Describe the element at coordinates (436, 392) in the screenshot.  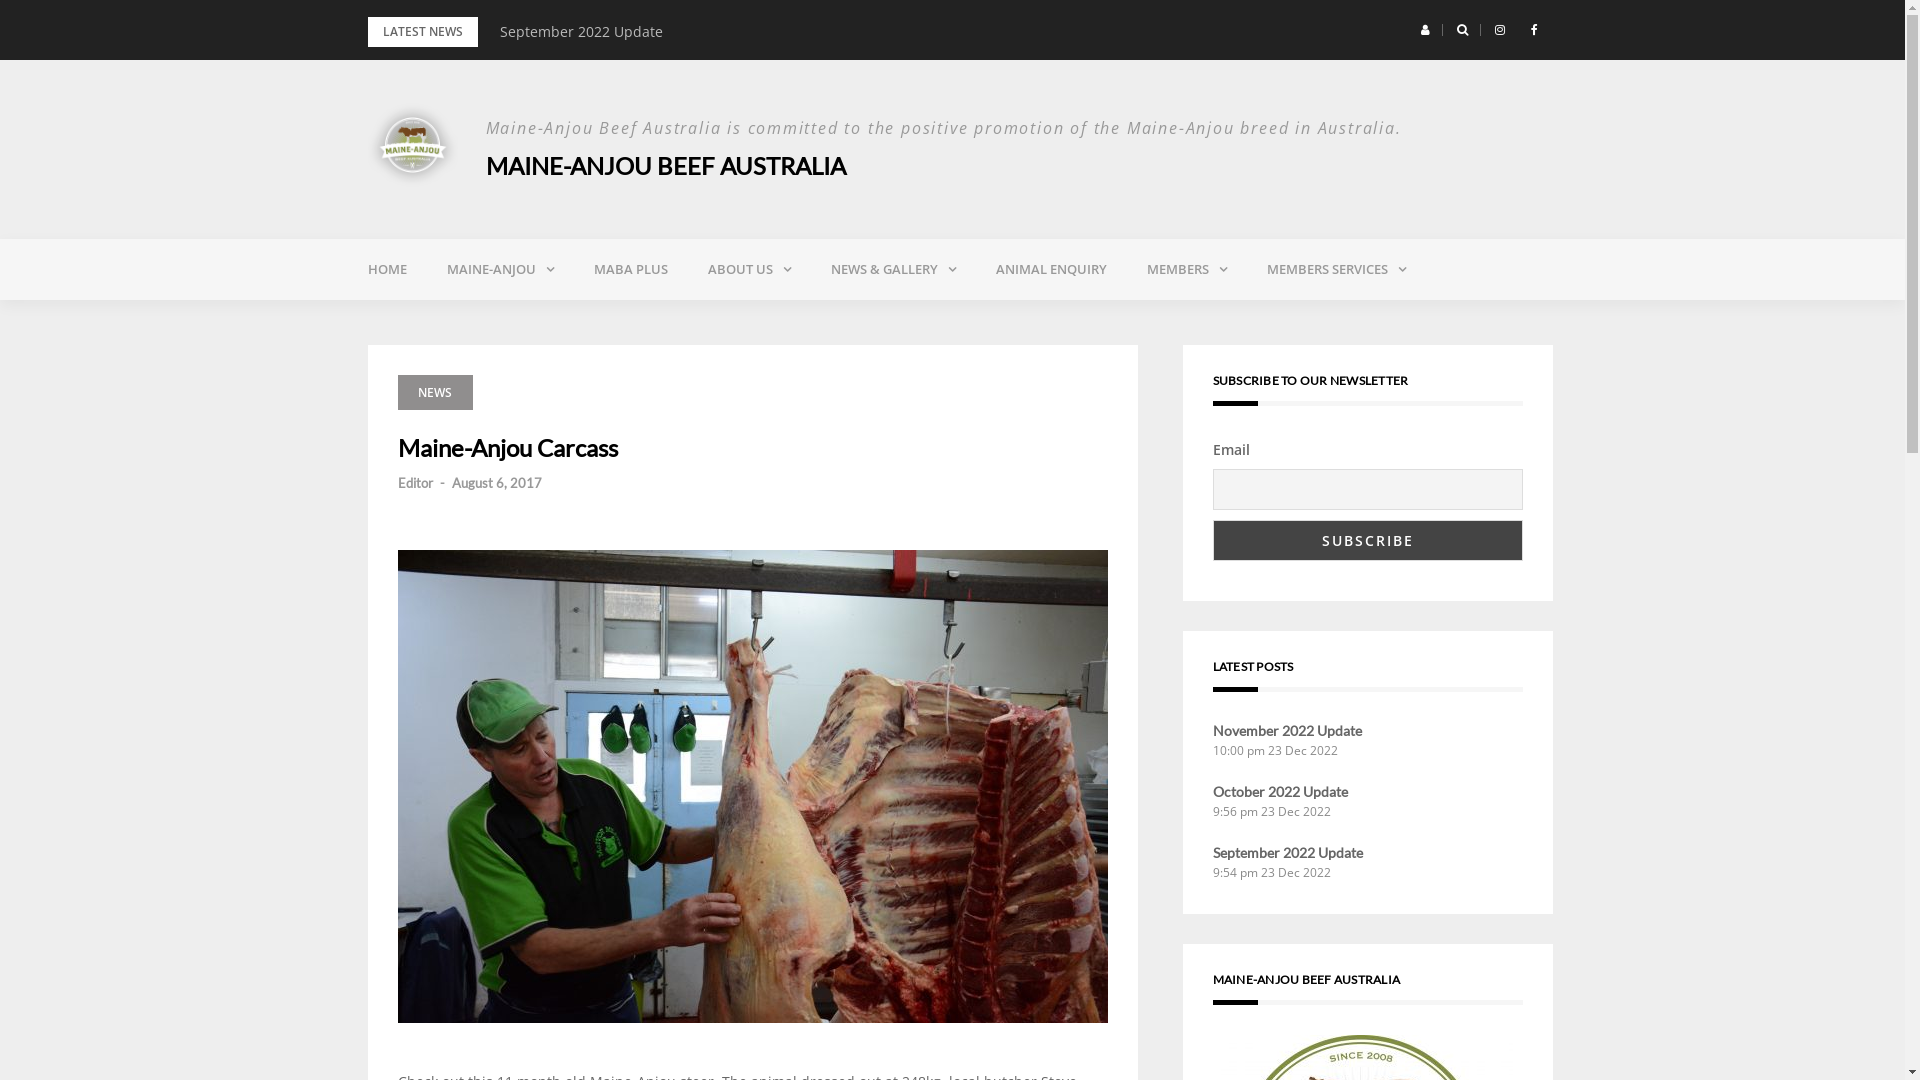
I see `NEWS` at that location.